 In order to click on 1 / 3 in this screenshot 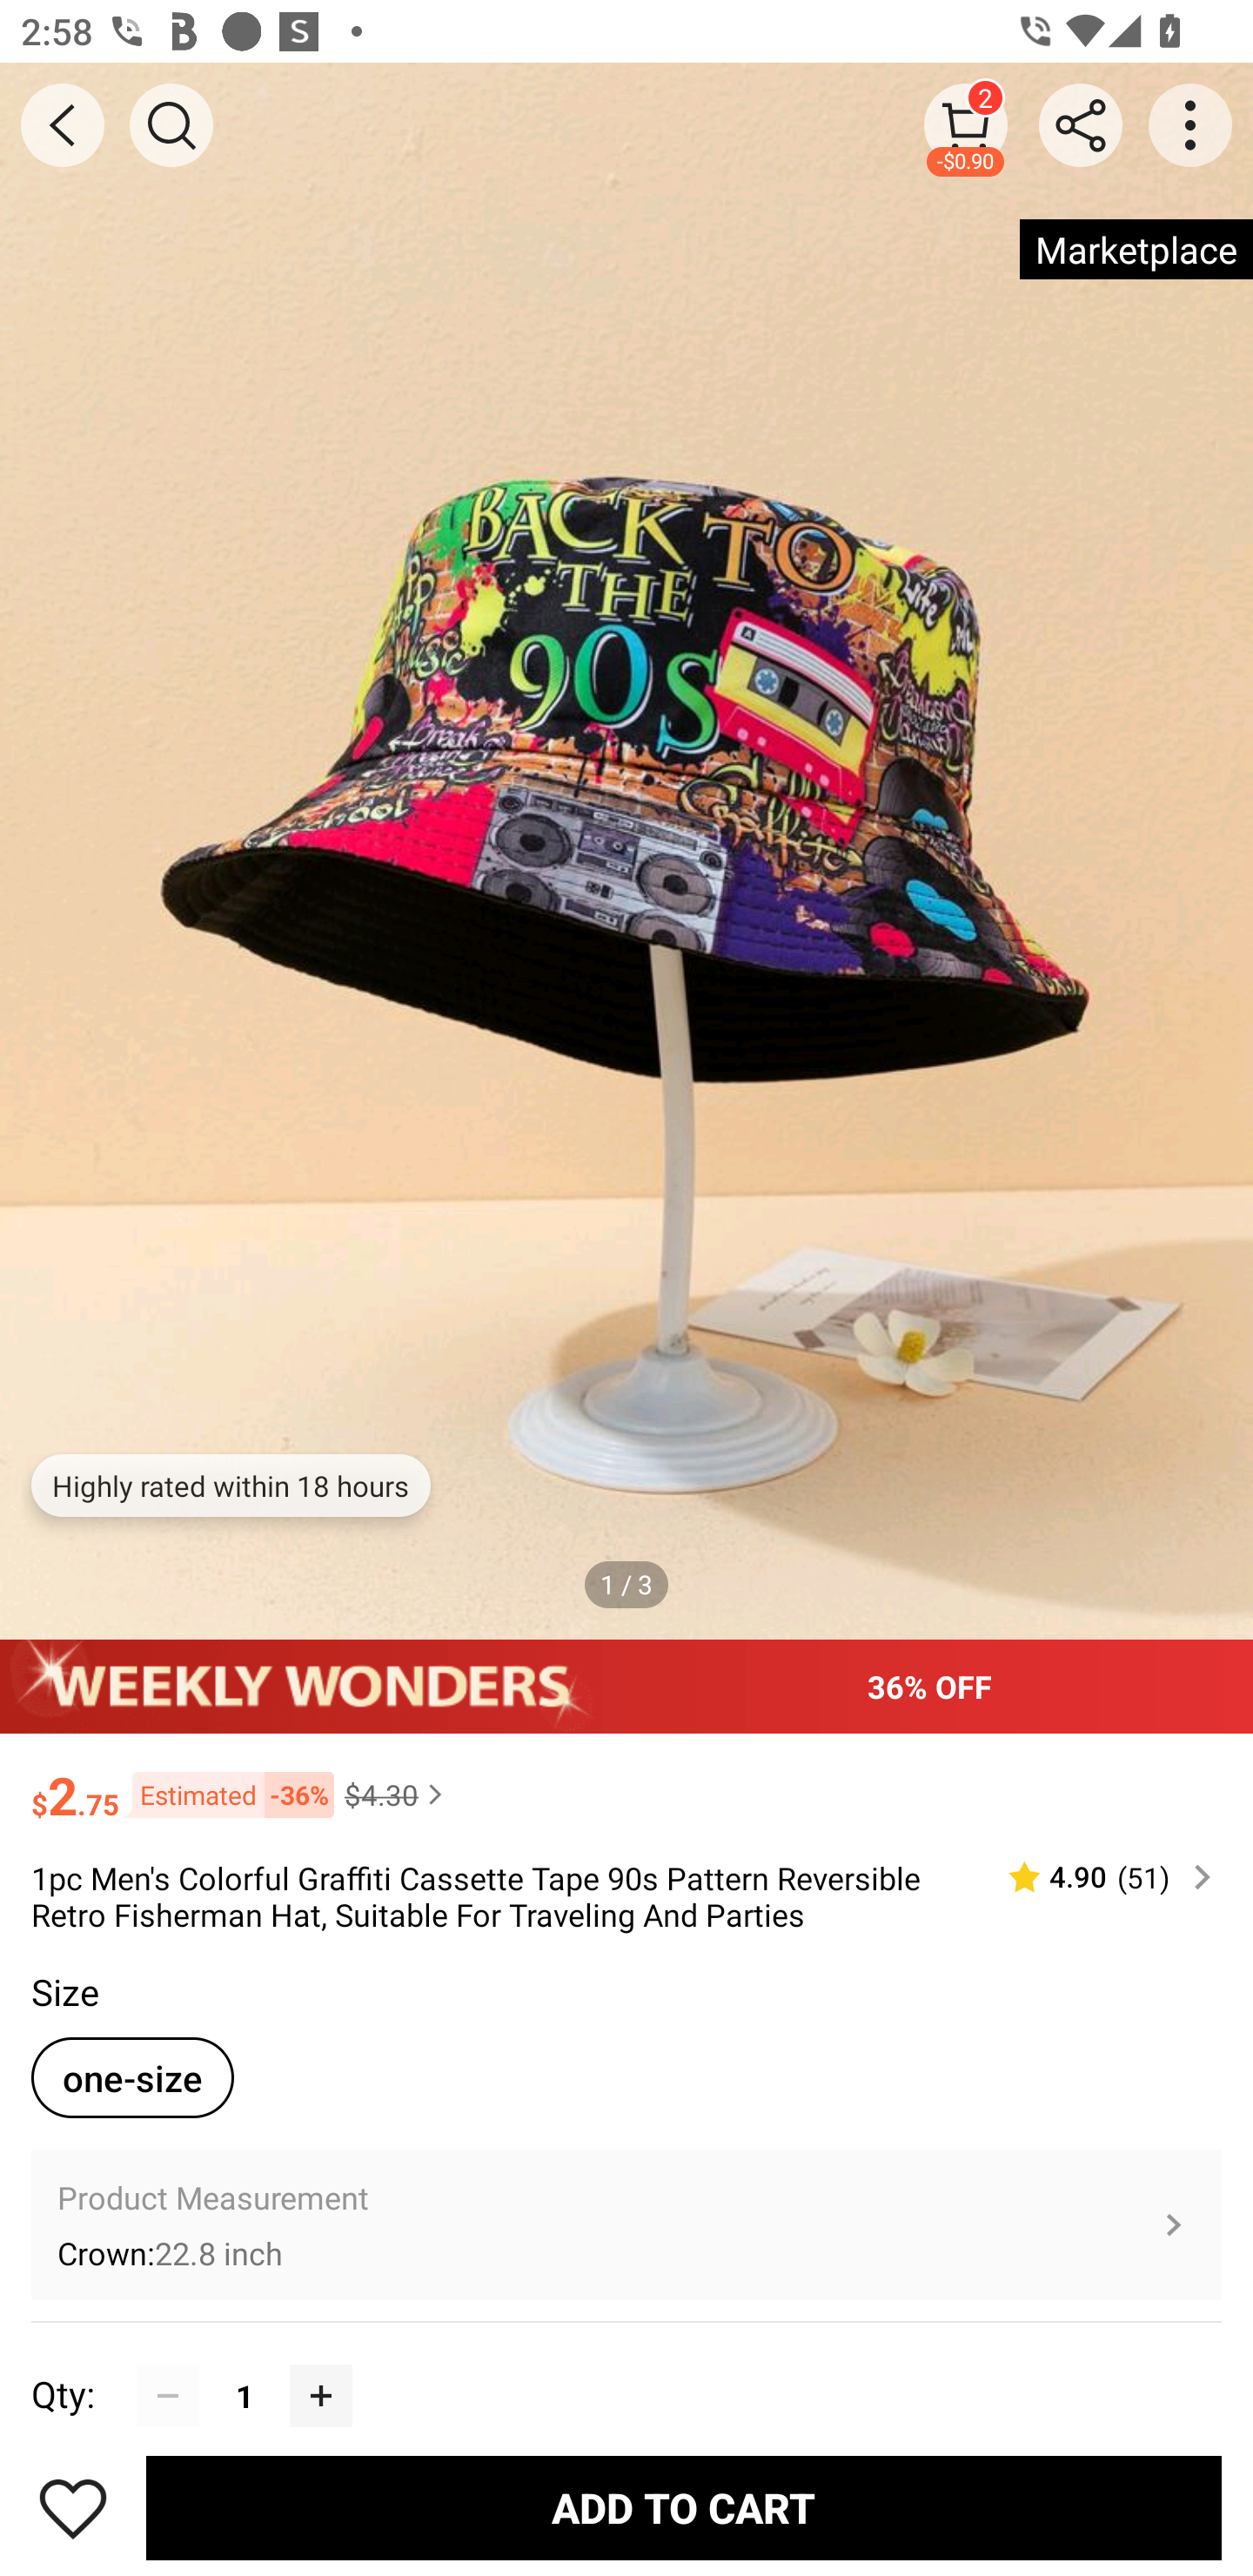, I will do `click(626, 1584)`.